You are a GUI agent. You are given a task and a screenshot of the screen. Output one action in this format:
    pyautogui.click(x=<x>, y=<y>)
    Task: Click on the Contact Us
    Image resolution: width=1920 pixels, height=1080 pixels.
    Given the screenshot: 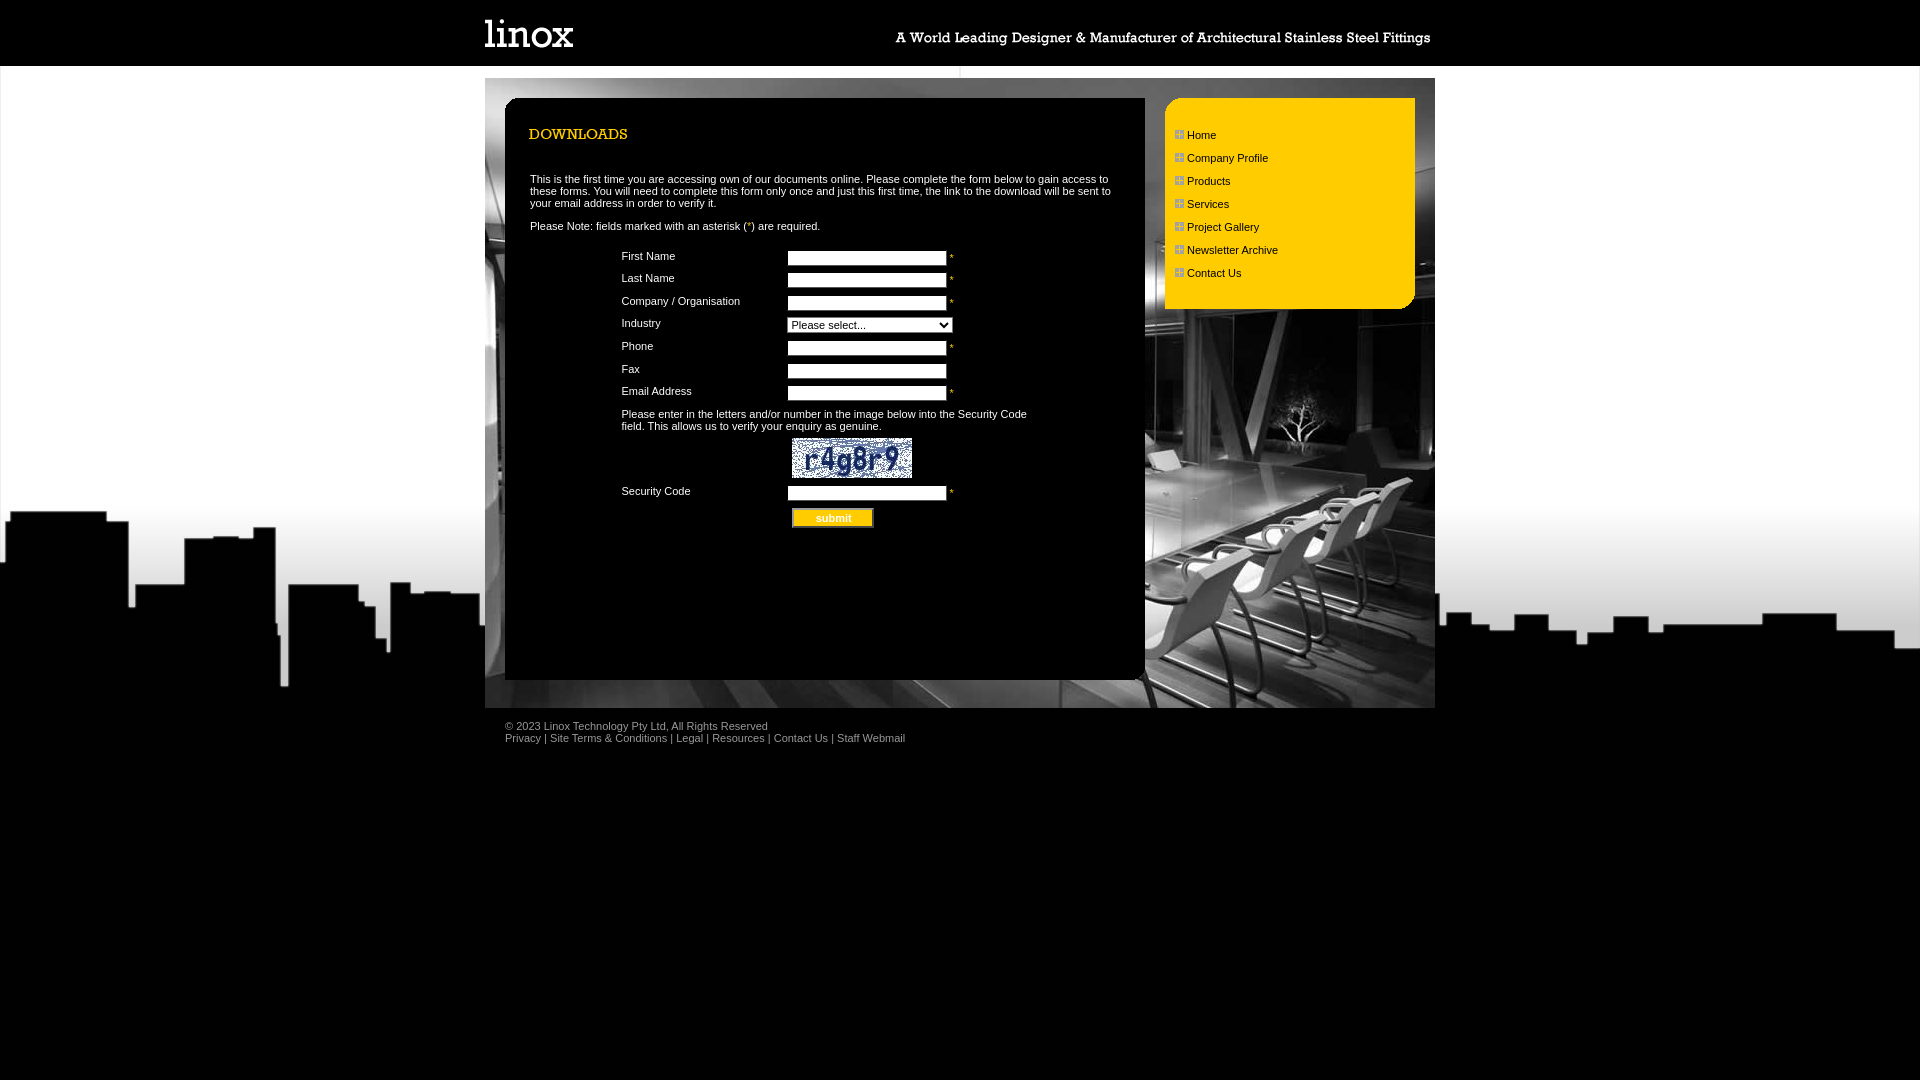 What is the action you would take?
    pyautogui.click(x=1214, y=273)
    